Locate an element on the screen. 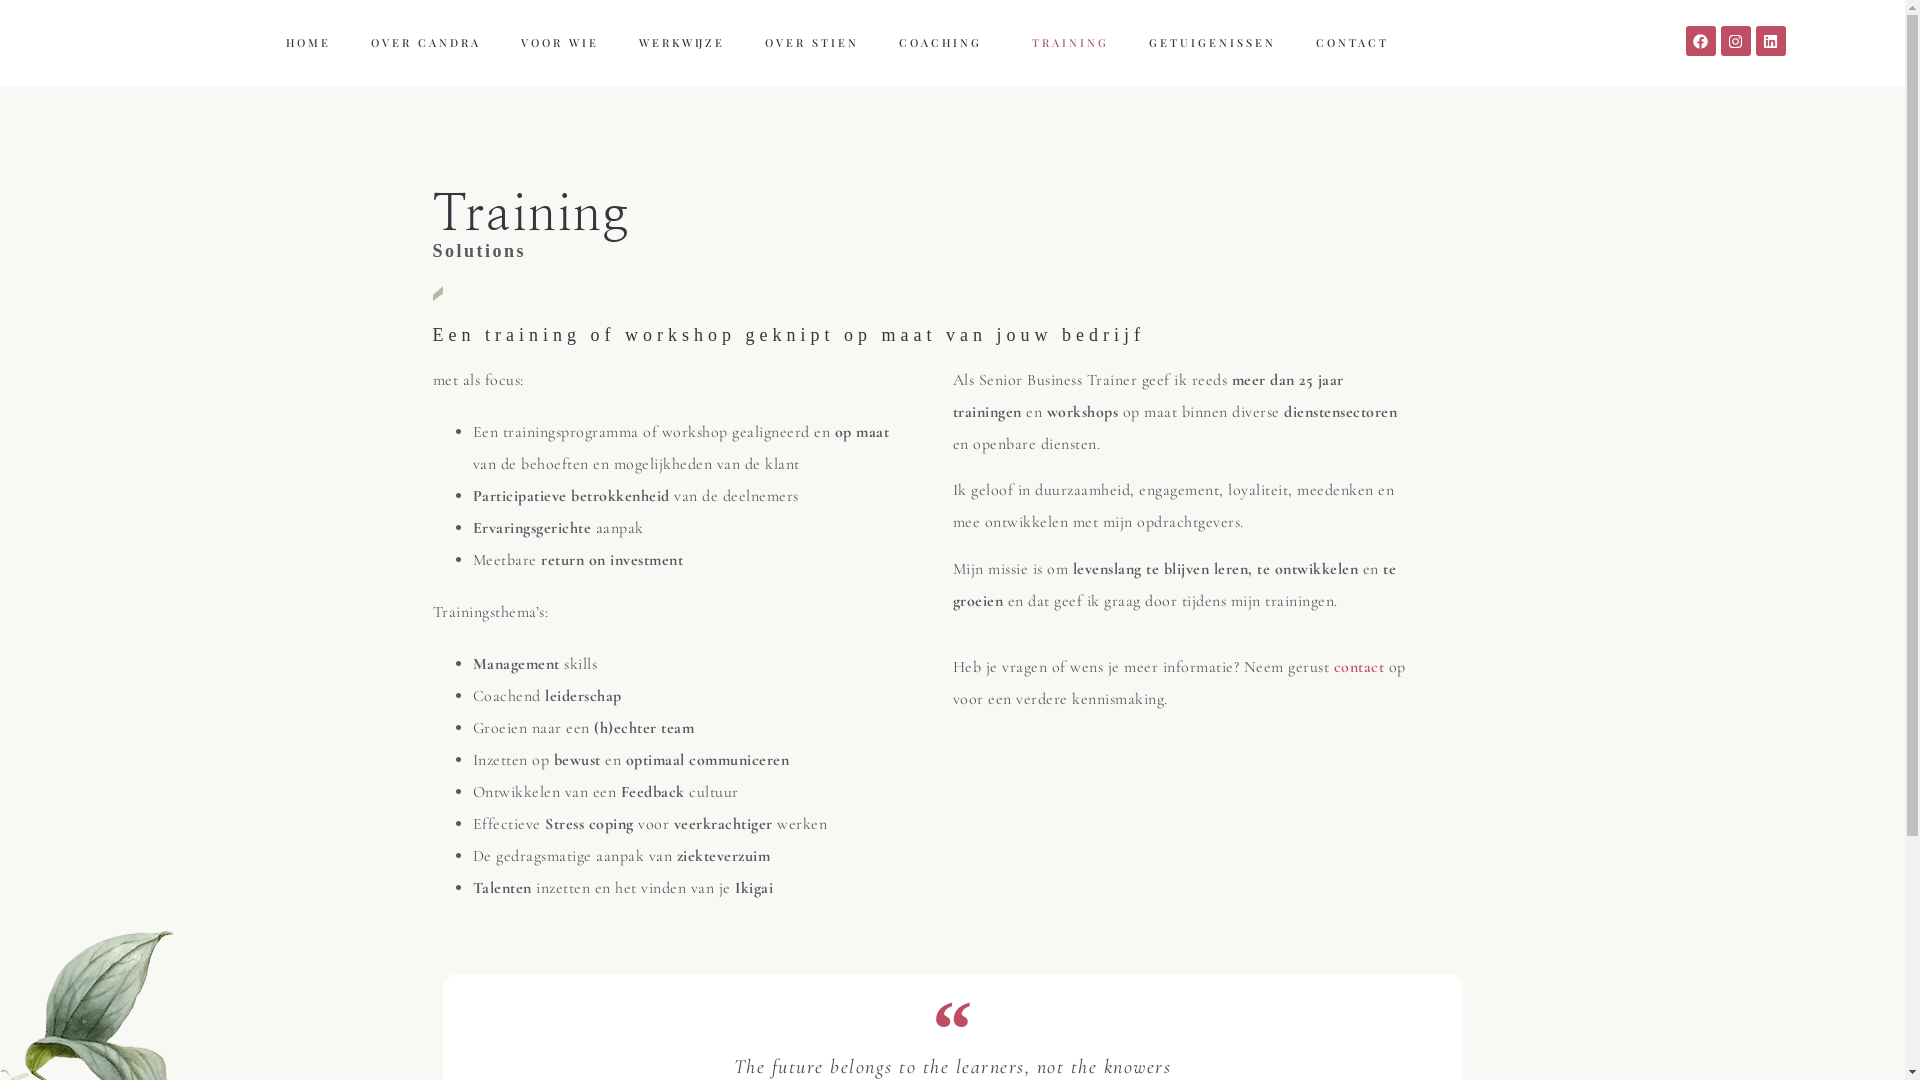  TRAINING is located at coordinates (1070, 43).